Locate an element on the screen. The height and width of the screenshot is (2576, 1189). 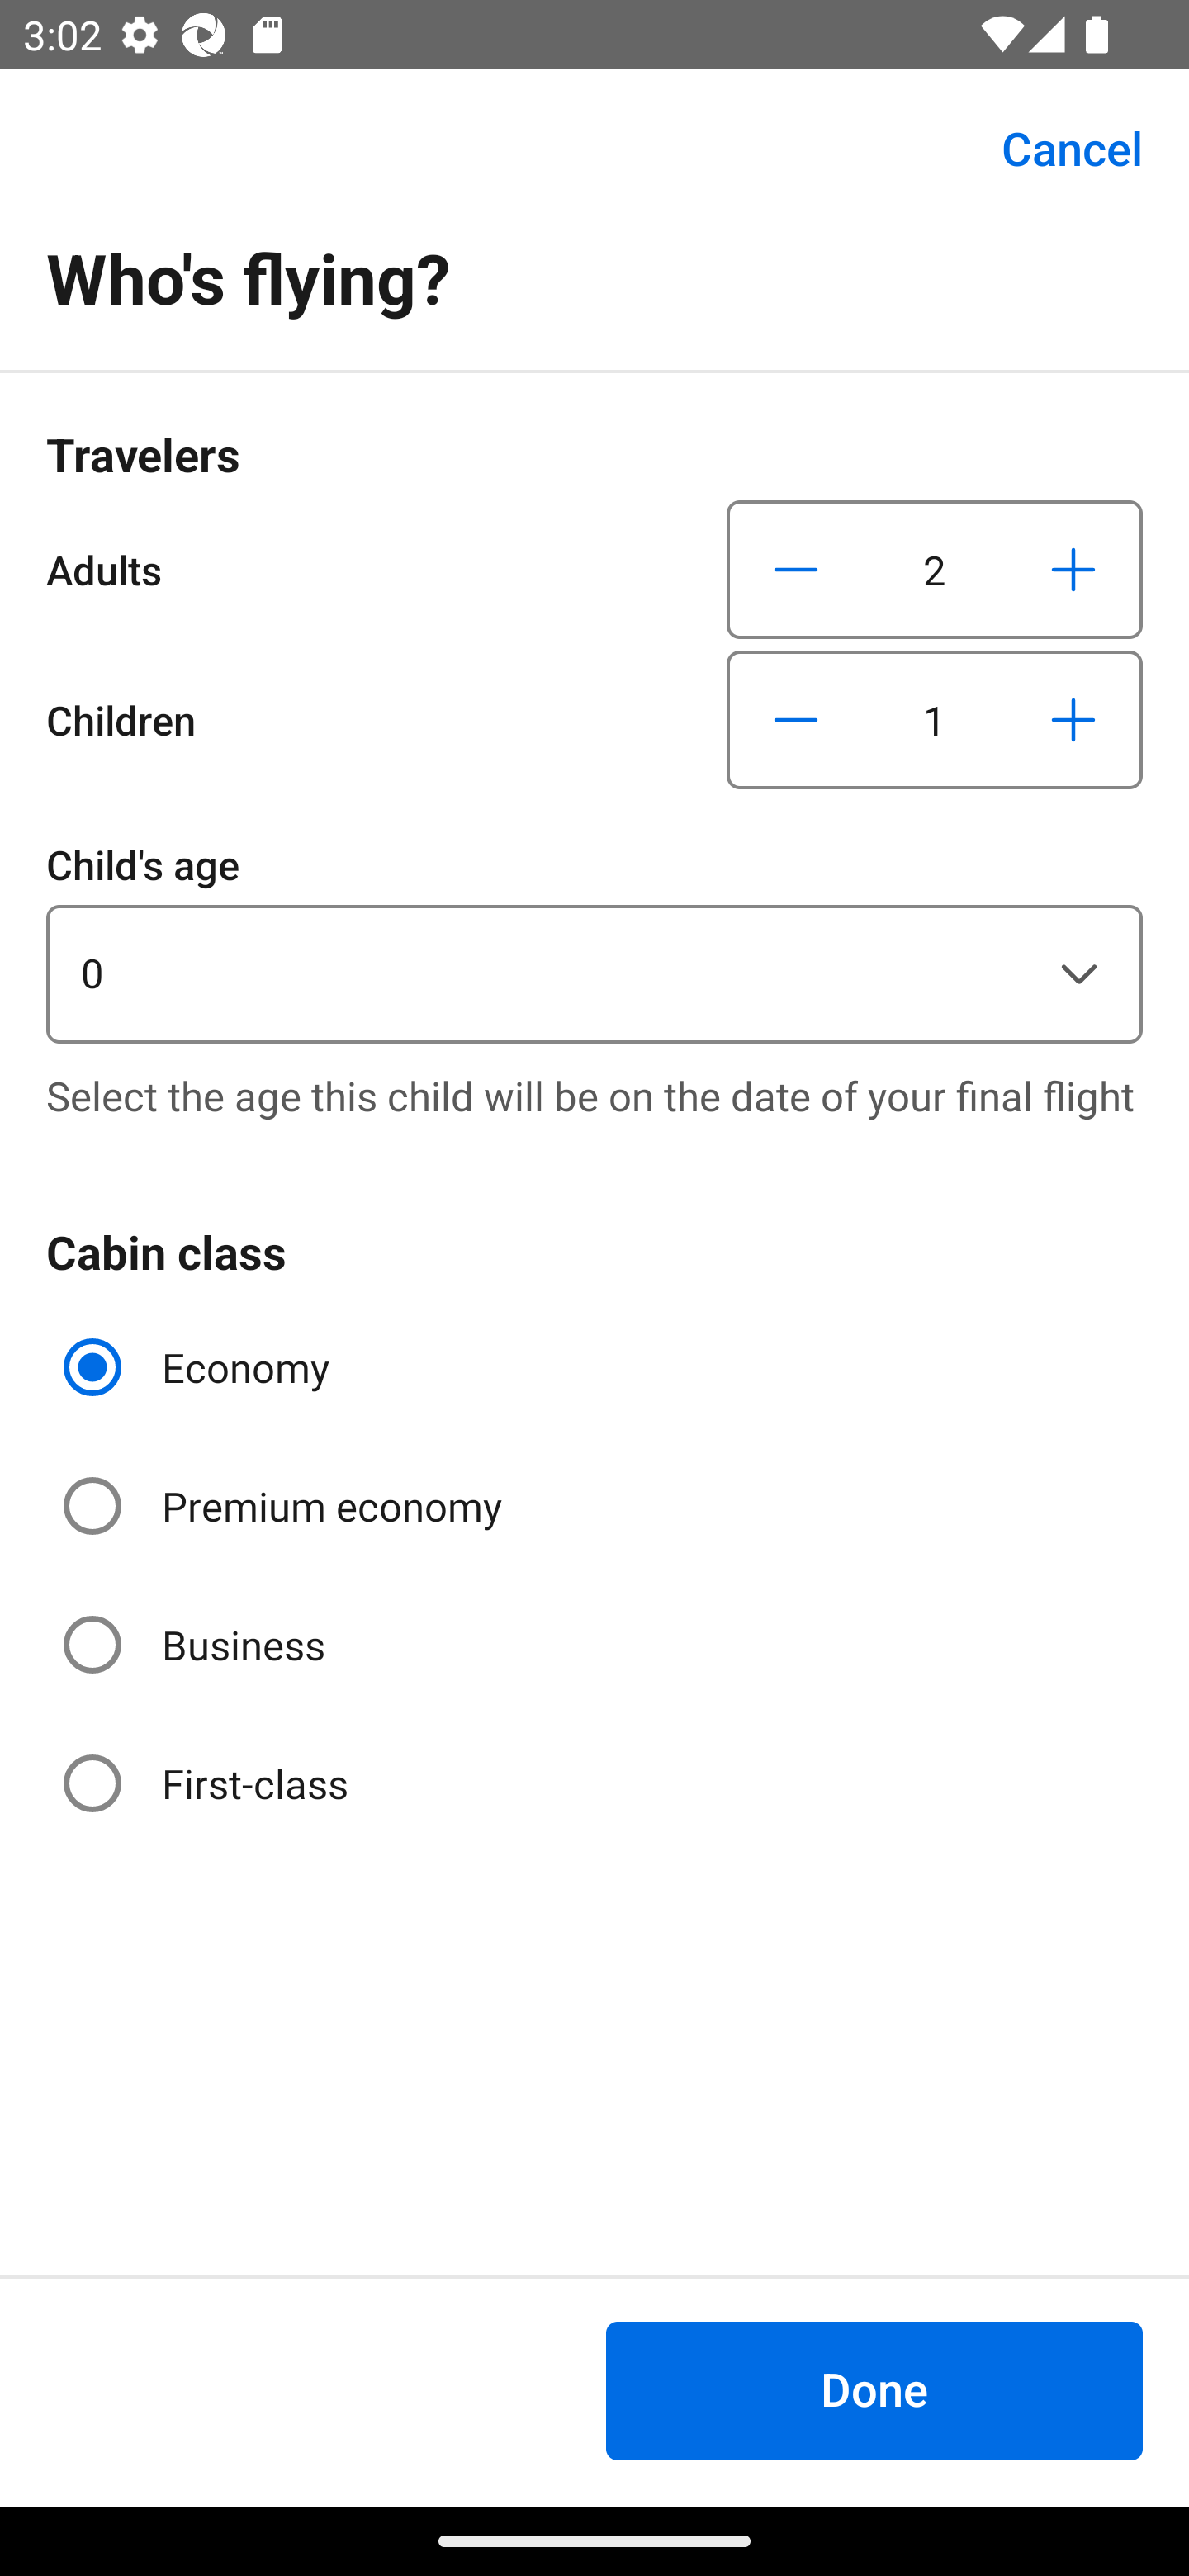
Business is located at coordinates (197, 1645).